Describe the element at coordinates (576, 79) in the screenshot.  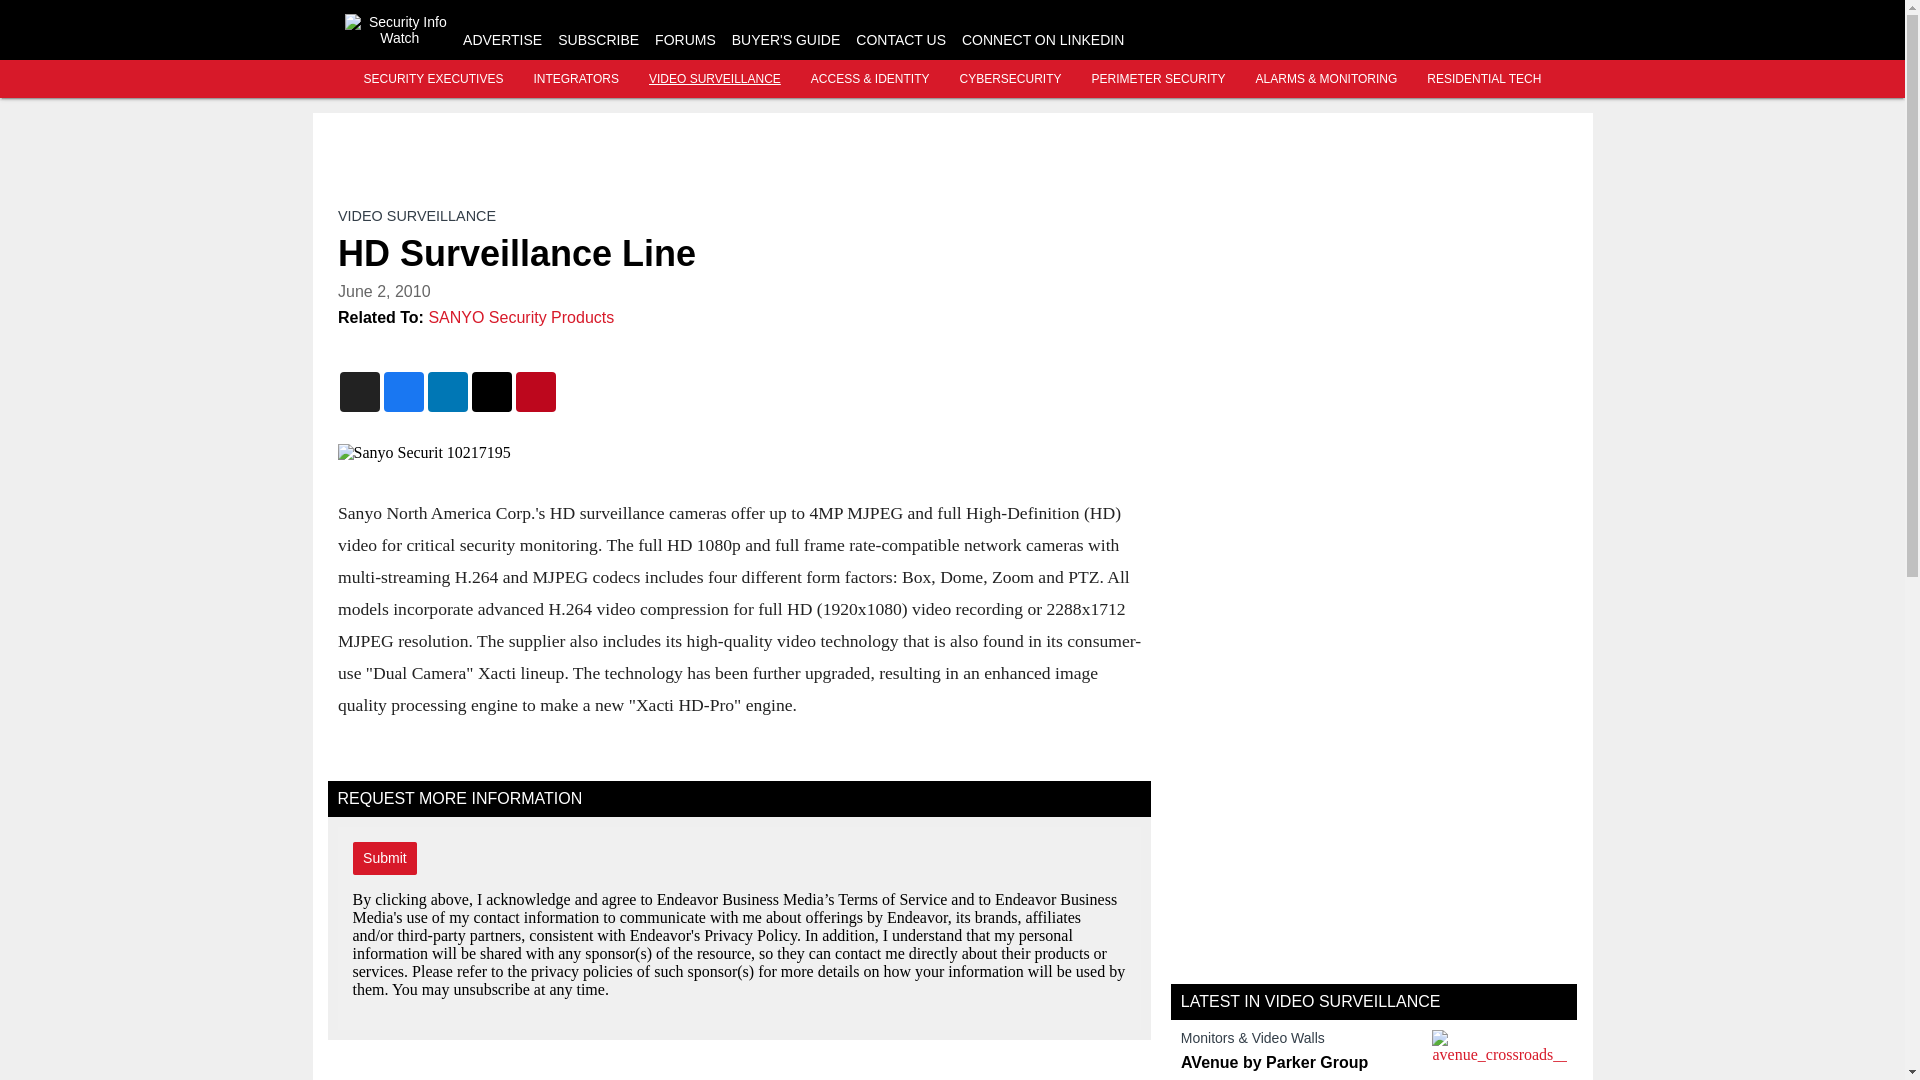
I see `INTEGRATORS` at that location.